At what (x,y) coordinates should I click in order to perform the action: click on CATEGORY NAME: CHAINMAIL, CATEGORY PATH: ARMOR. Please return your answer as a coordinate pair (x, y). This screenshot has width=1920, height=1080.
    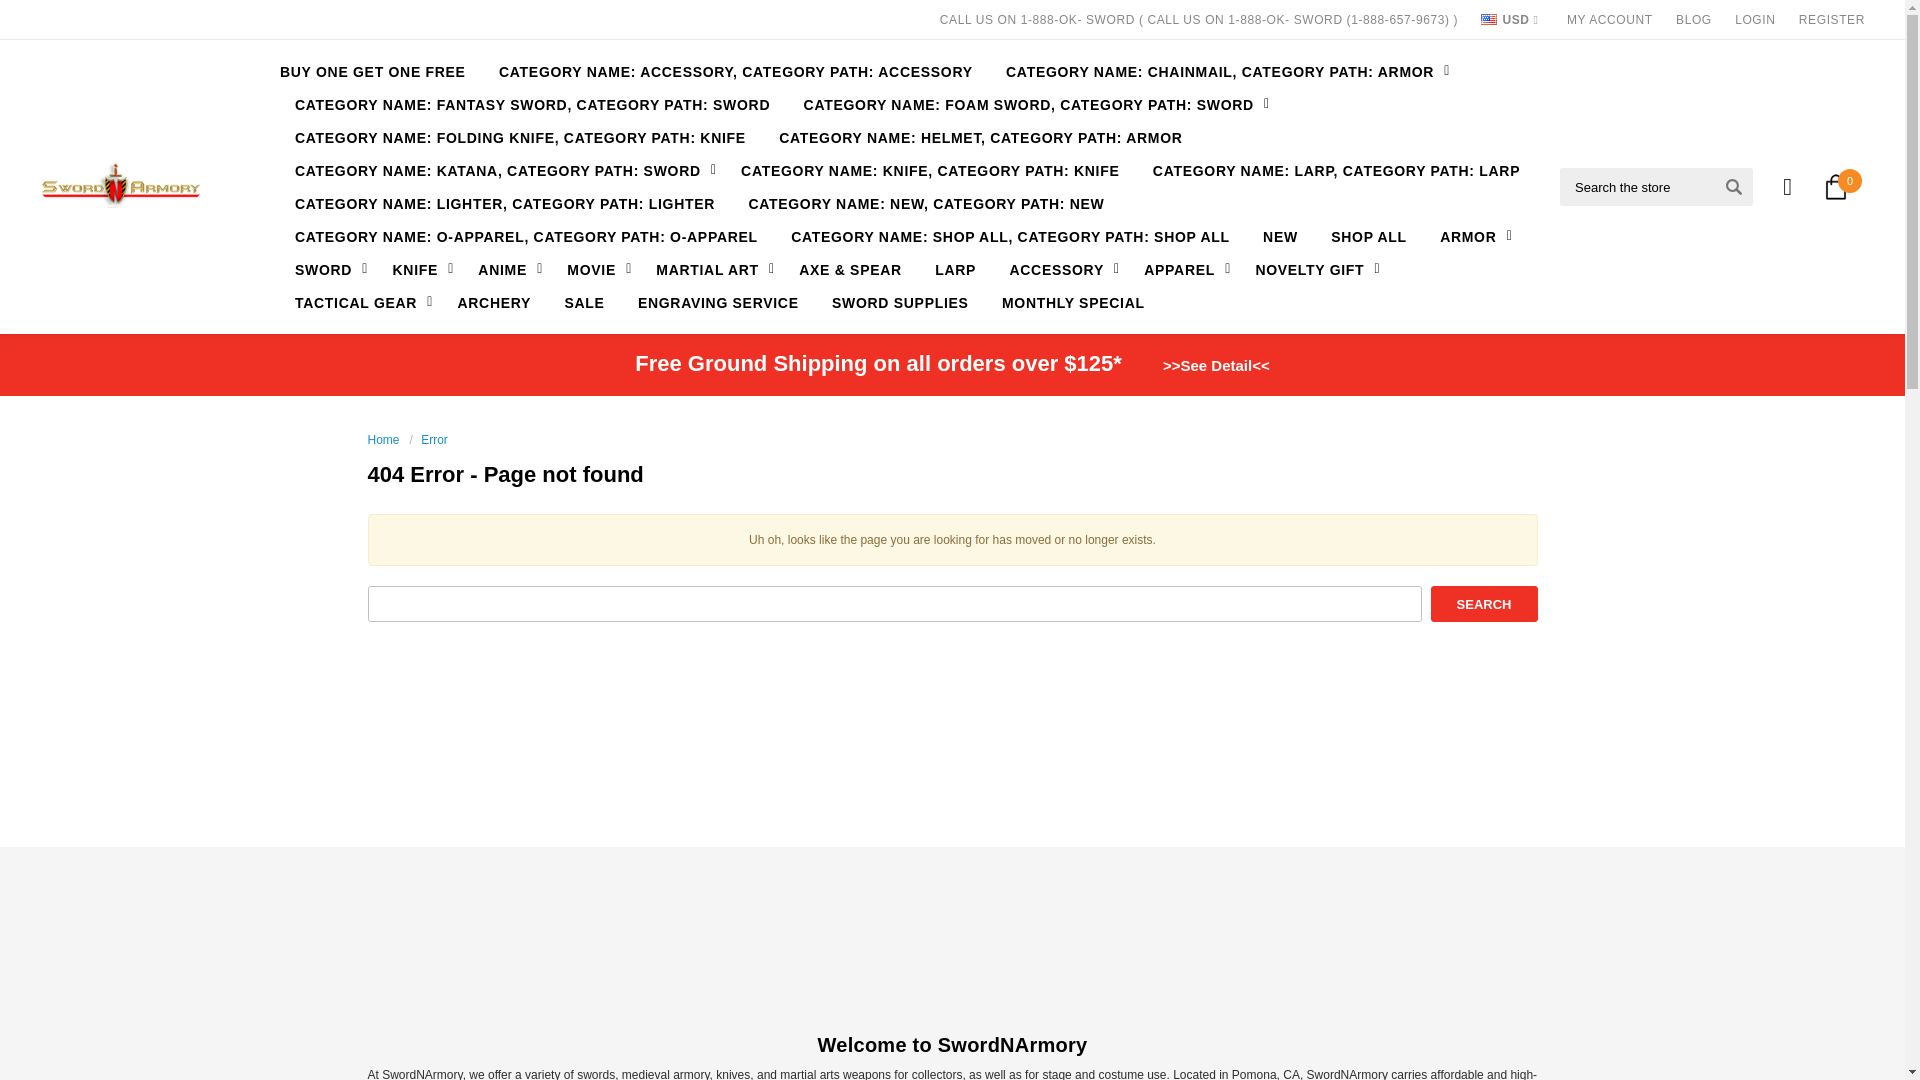
    Looking at the image, I should click on (1222, 71).